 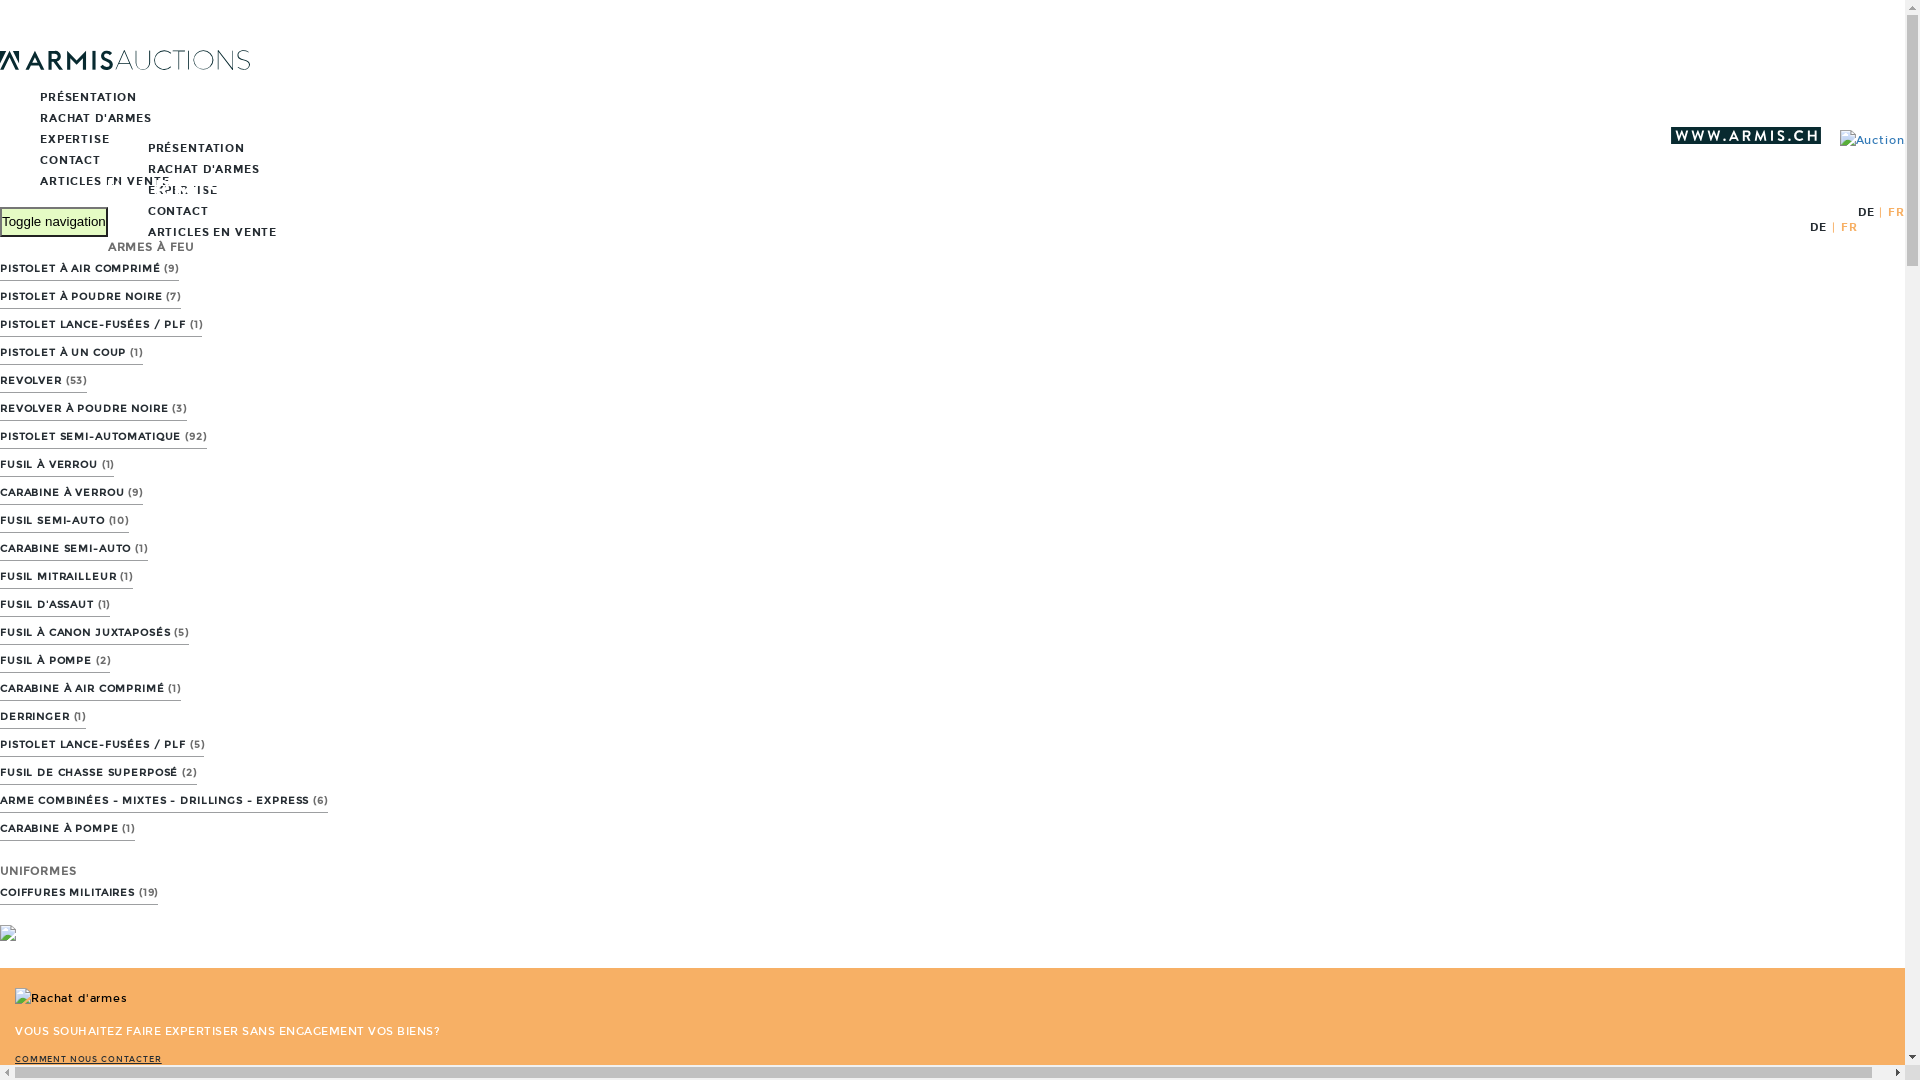 What do you see at coordinates (1850, 228) in the screenshot?
I see `FR` at bounding box center [1850, 228].